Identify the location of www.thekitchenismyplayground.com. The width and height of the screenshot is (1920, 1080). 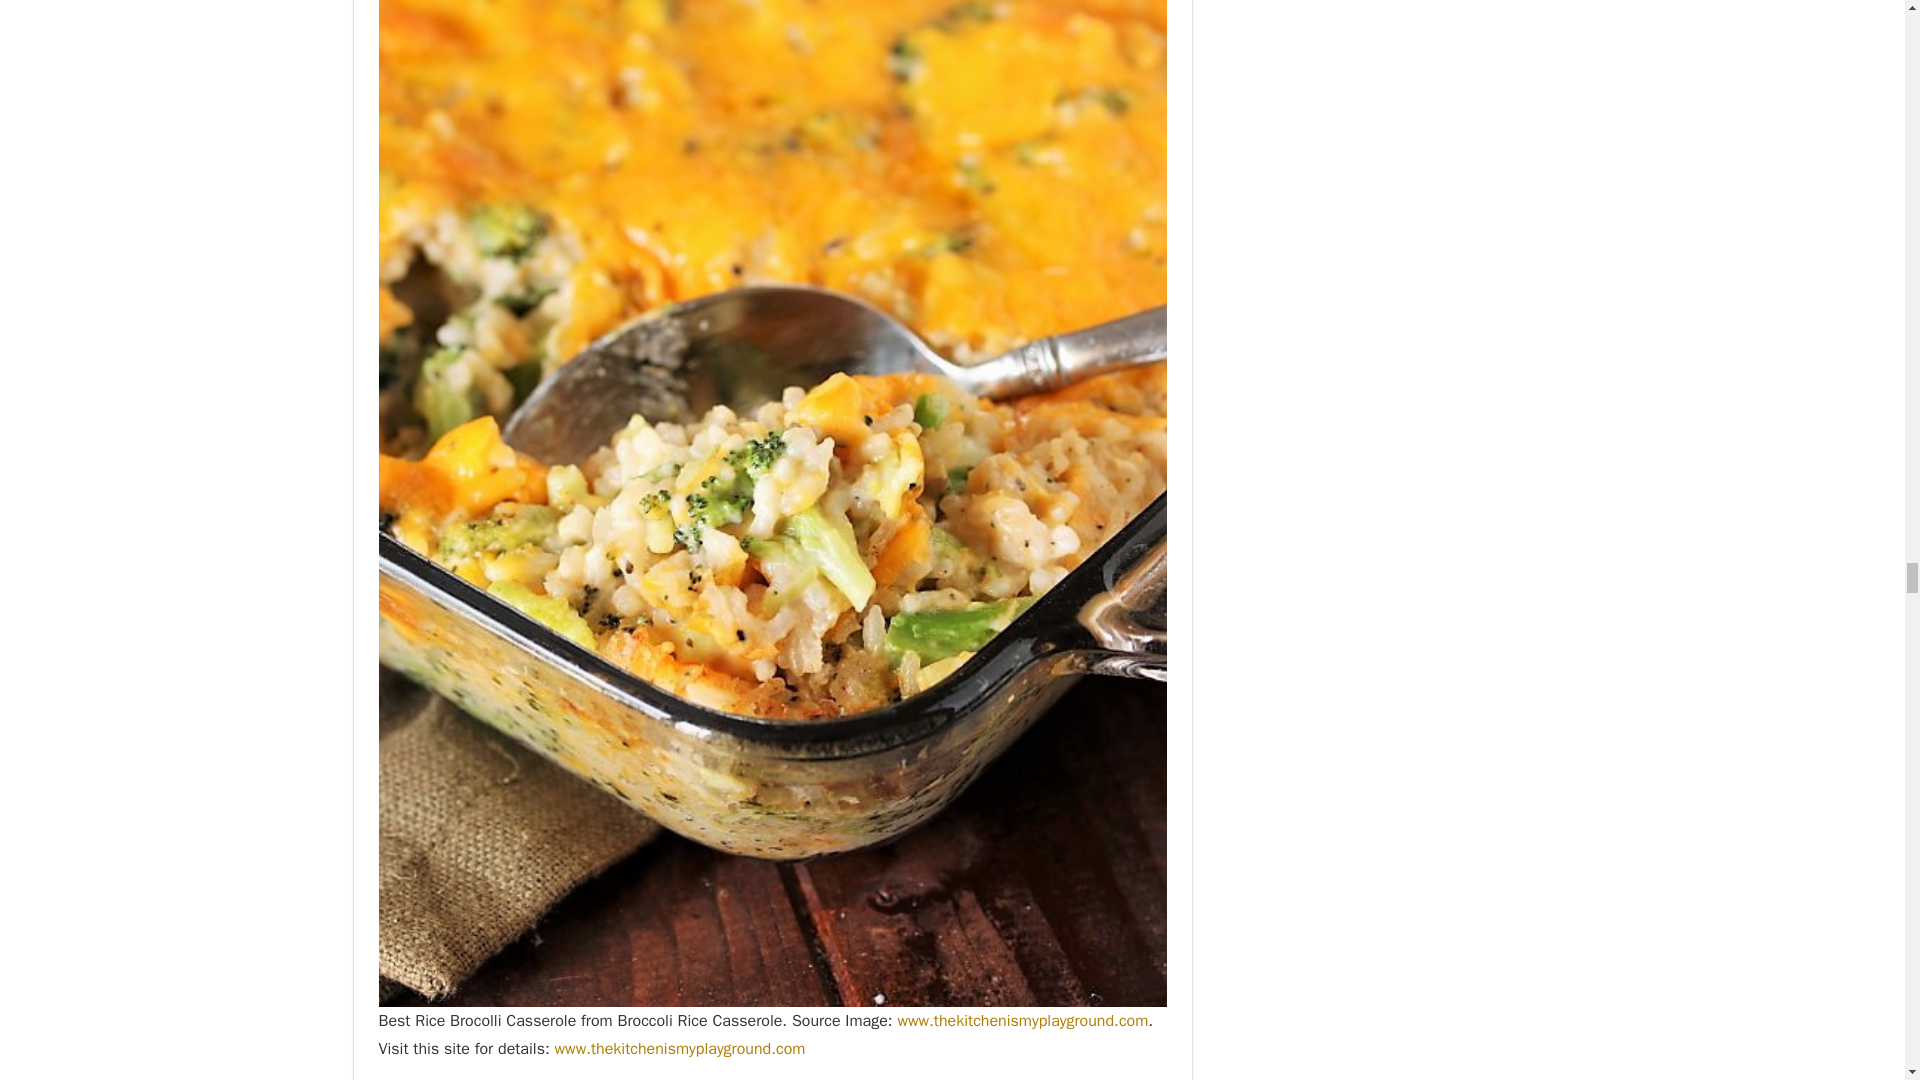
(1022, 1020).